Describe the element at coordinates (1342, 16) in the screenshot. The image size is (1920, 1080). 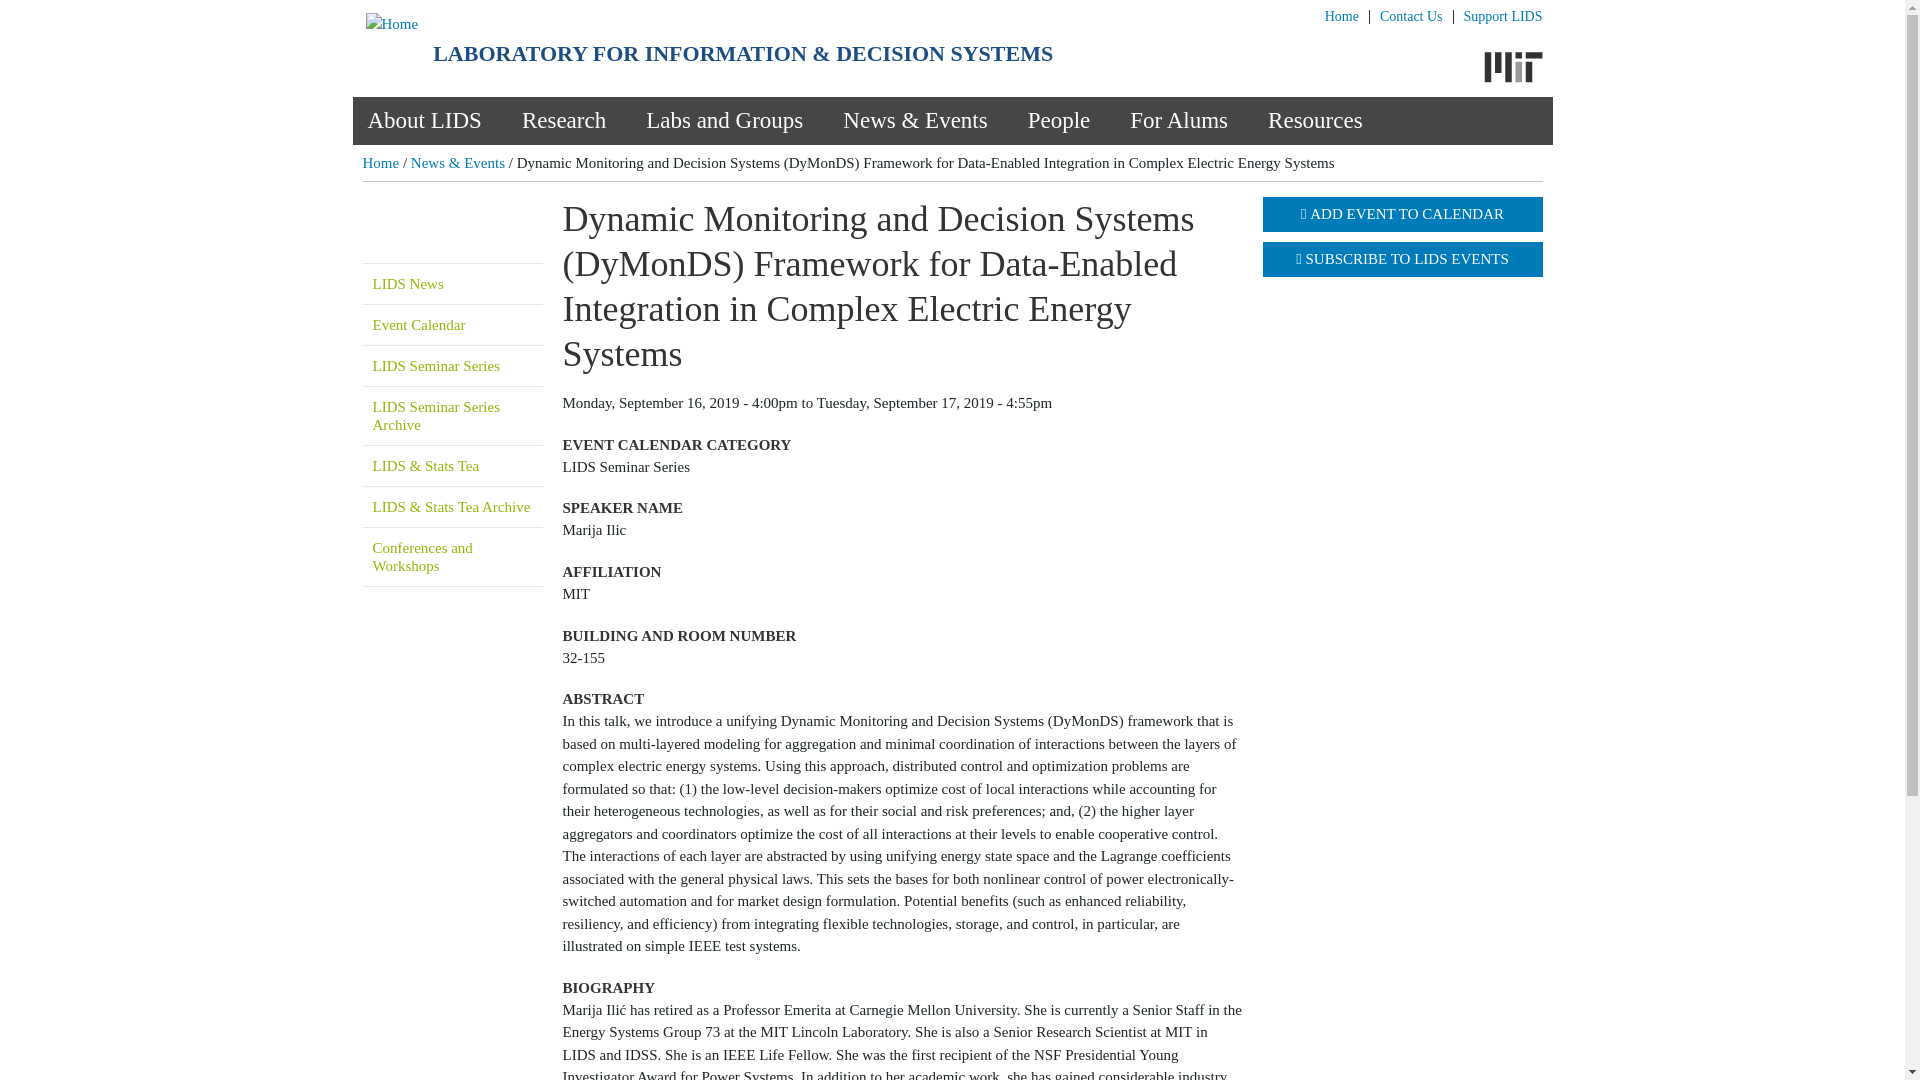
I see `Home` at that location.